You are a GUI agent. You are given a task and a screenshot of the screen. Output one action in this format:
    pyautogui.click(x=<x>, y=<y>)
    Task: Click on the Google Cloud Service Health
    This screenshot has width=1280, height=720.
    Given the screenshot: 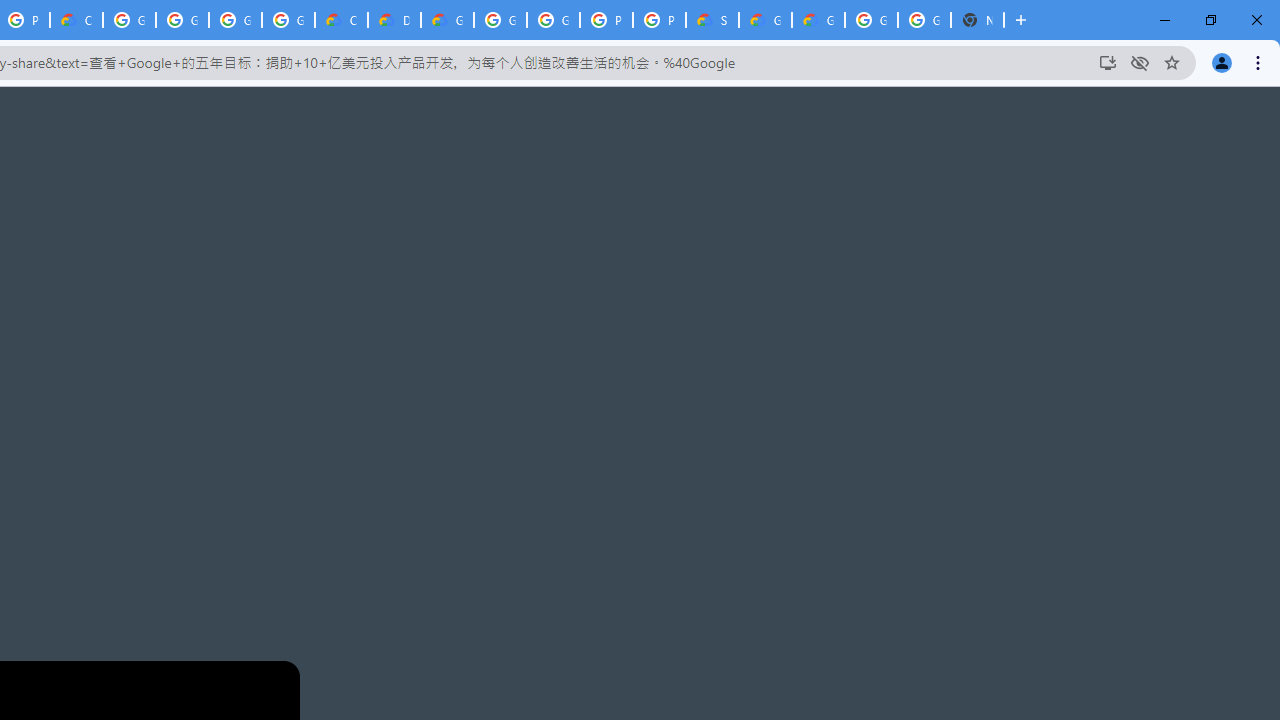 What is the action you would take?
    pyautogui.click(x=818, y=20)
    